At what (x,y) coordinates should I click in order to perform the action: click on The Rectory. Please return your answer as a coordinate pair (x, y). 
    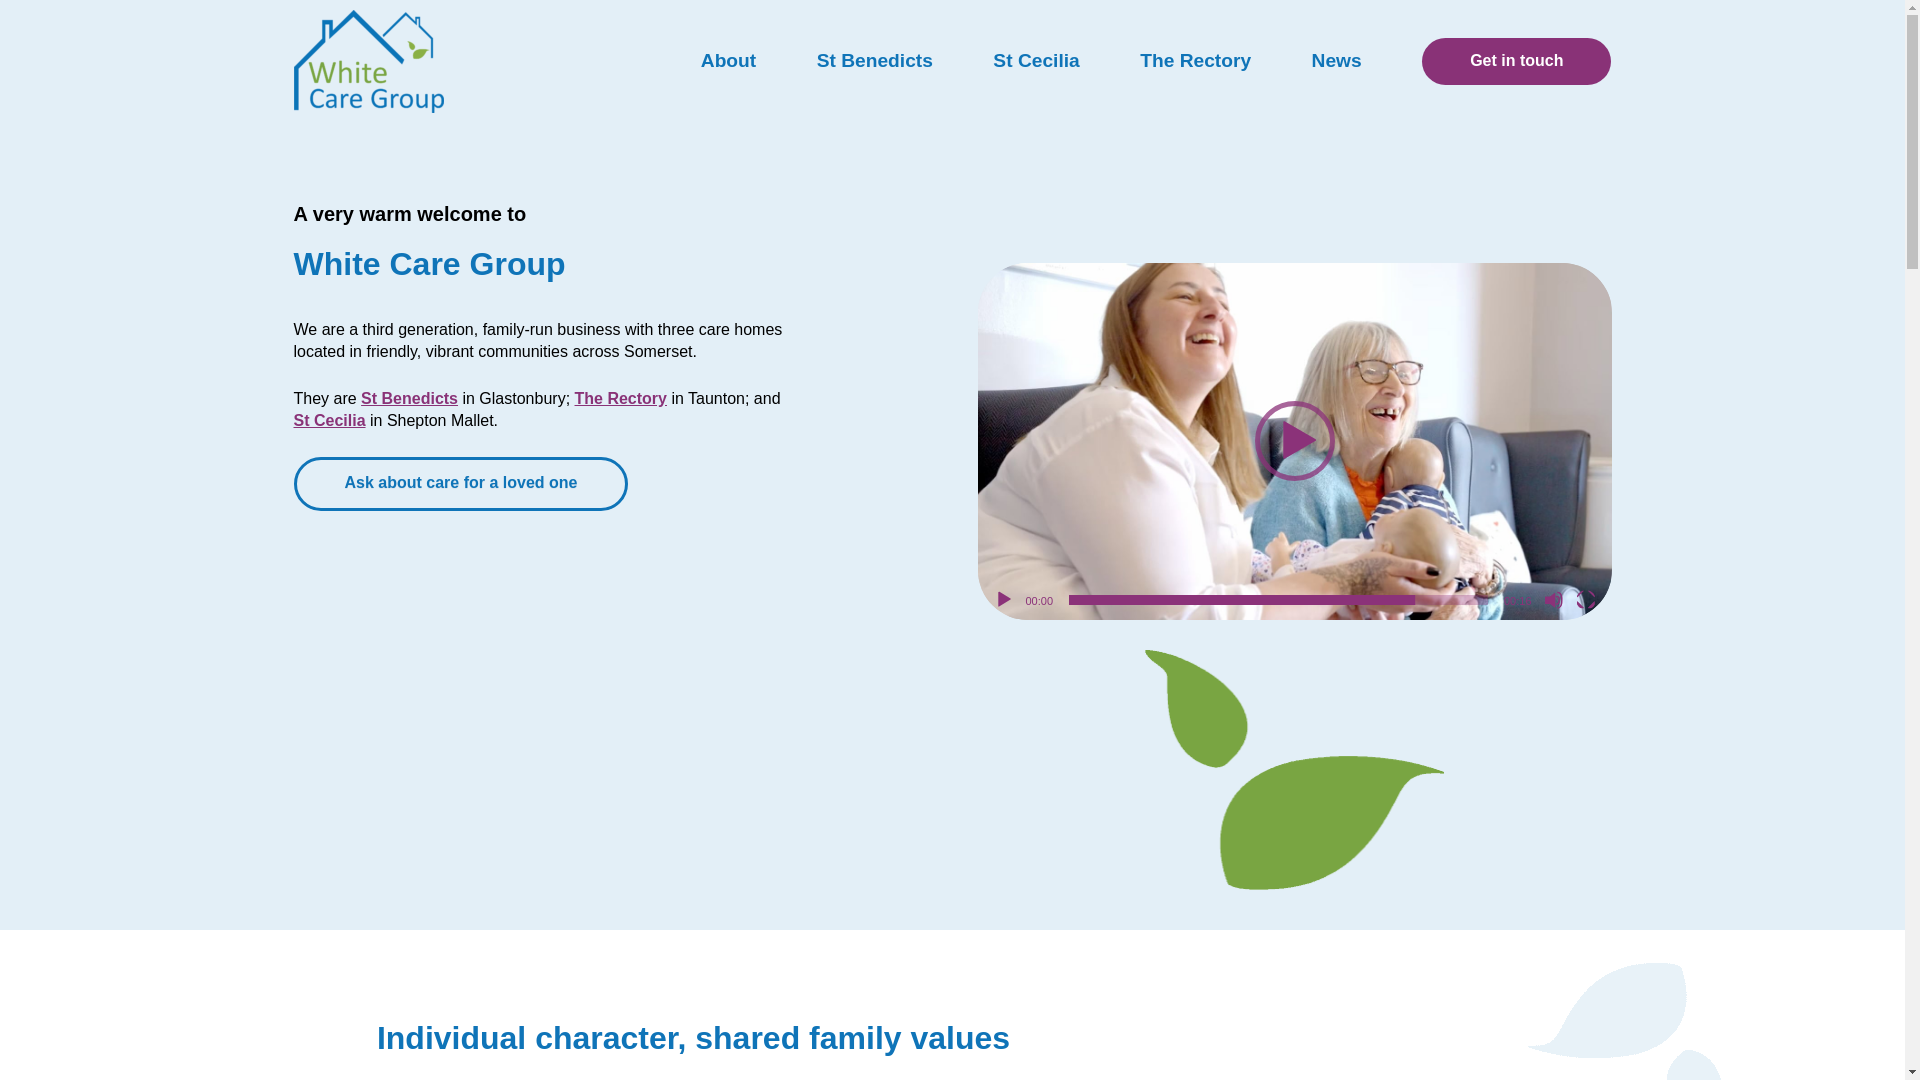
    Looking at the image, I should click on (1196, 61).